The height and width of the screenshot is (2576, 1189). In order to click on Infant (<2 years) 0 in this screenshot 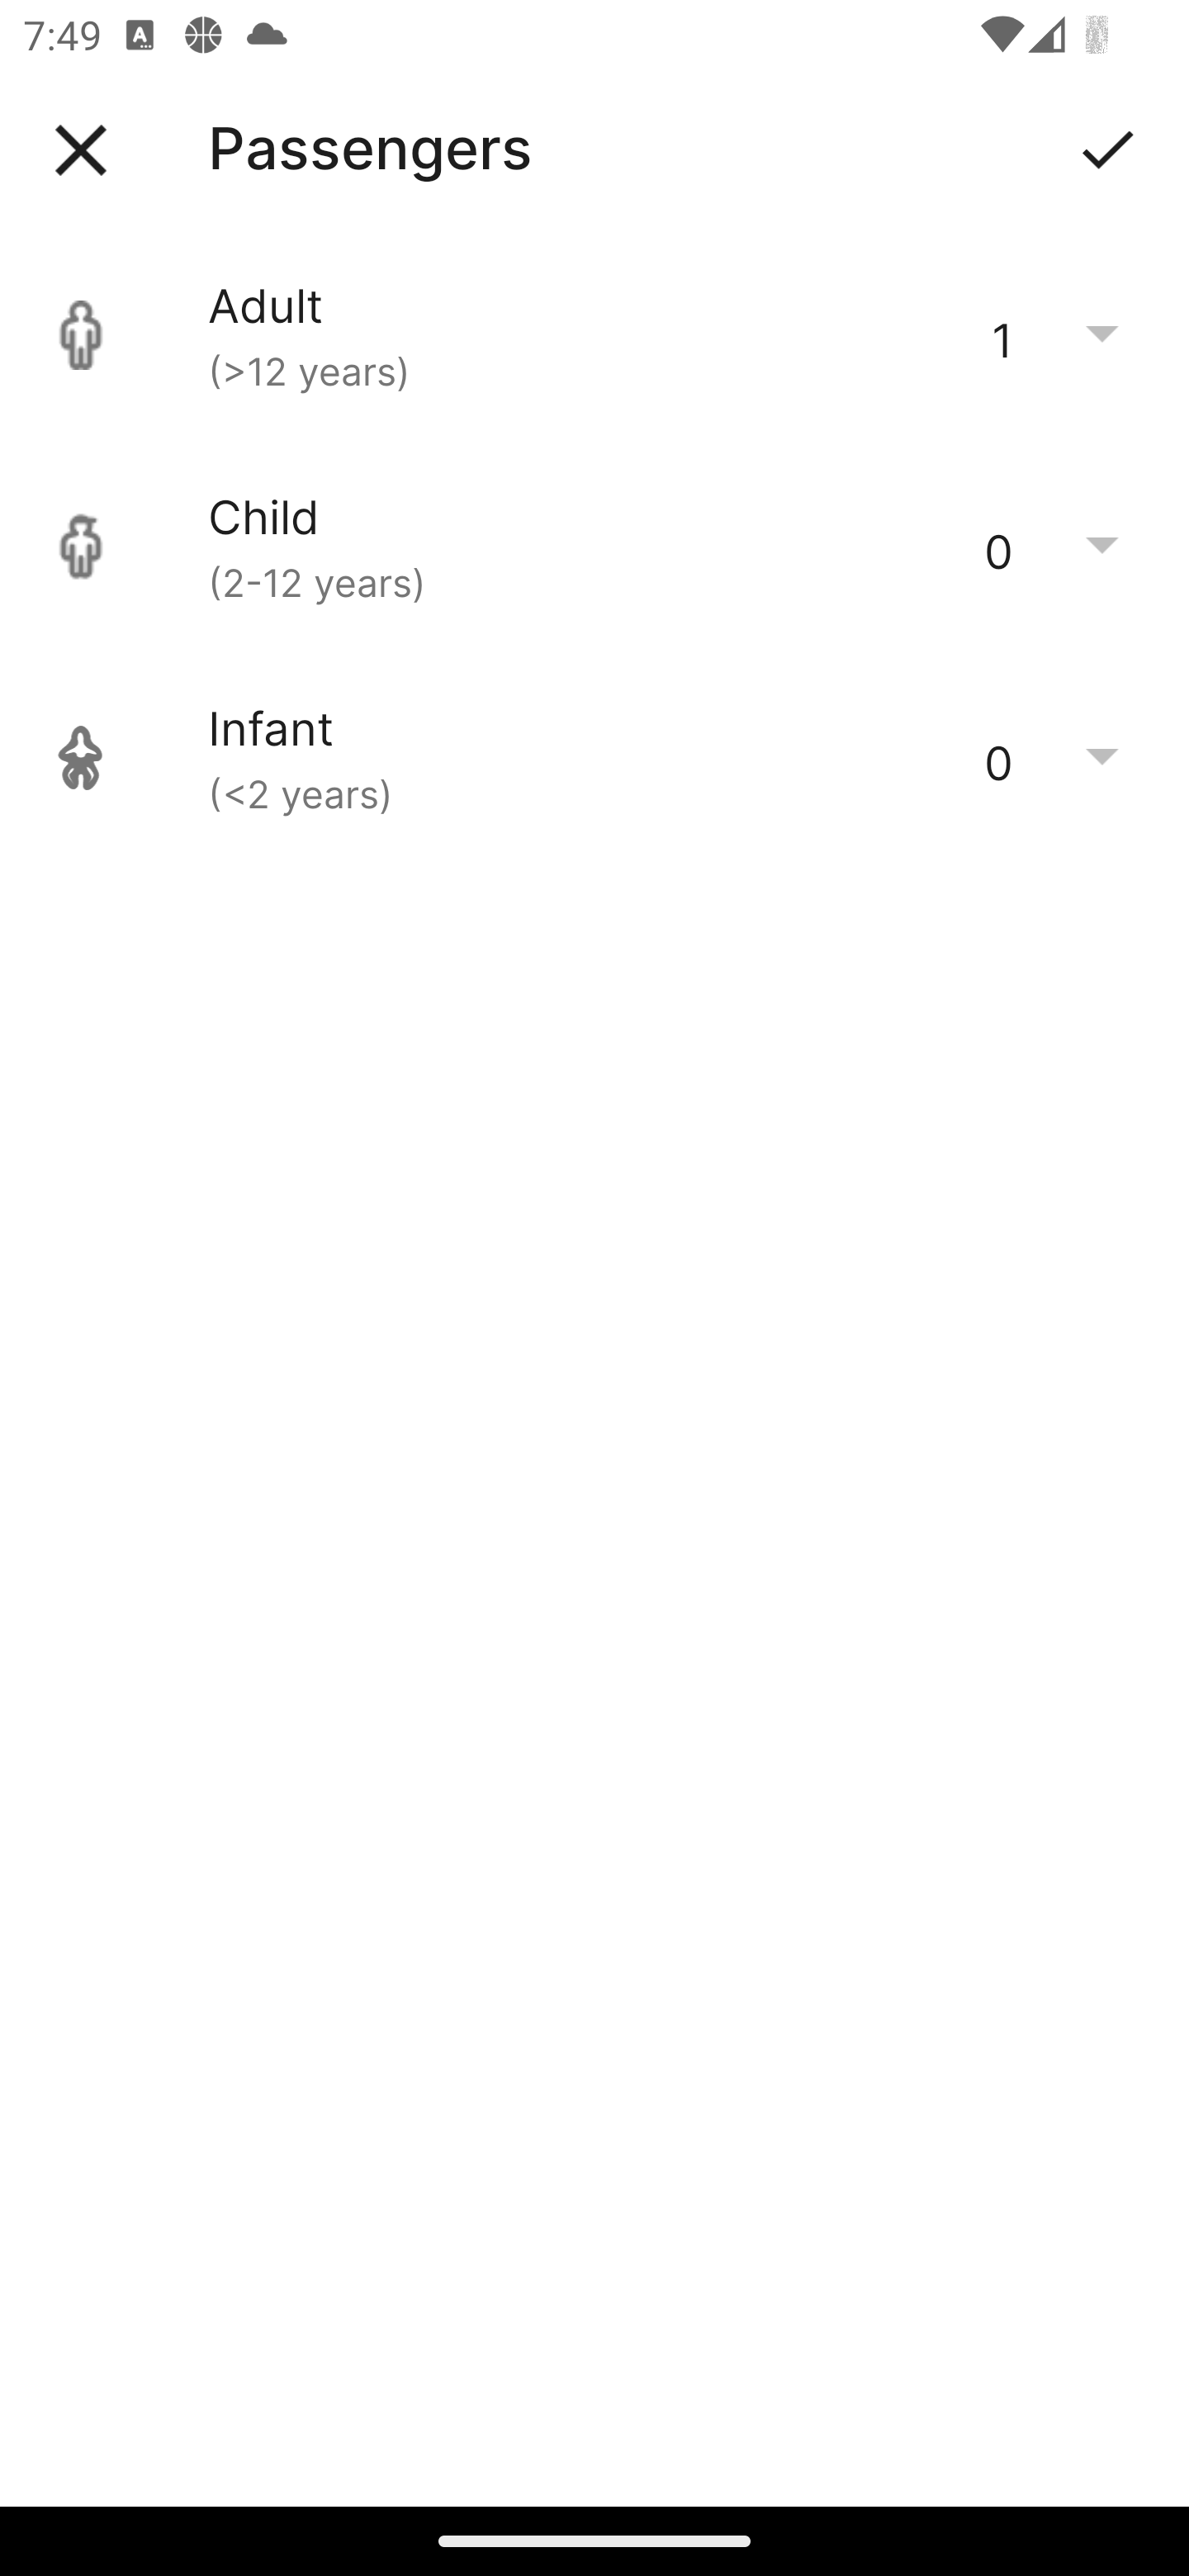, I will do `click(594, 758)`.